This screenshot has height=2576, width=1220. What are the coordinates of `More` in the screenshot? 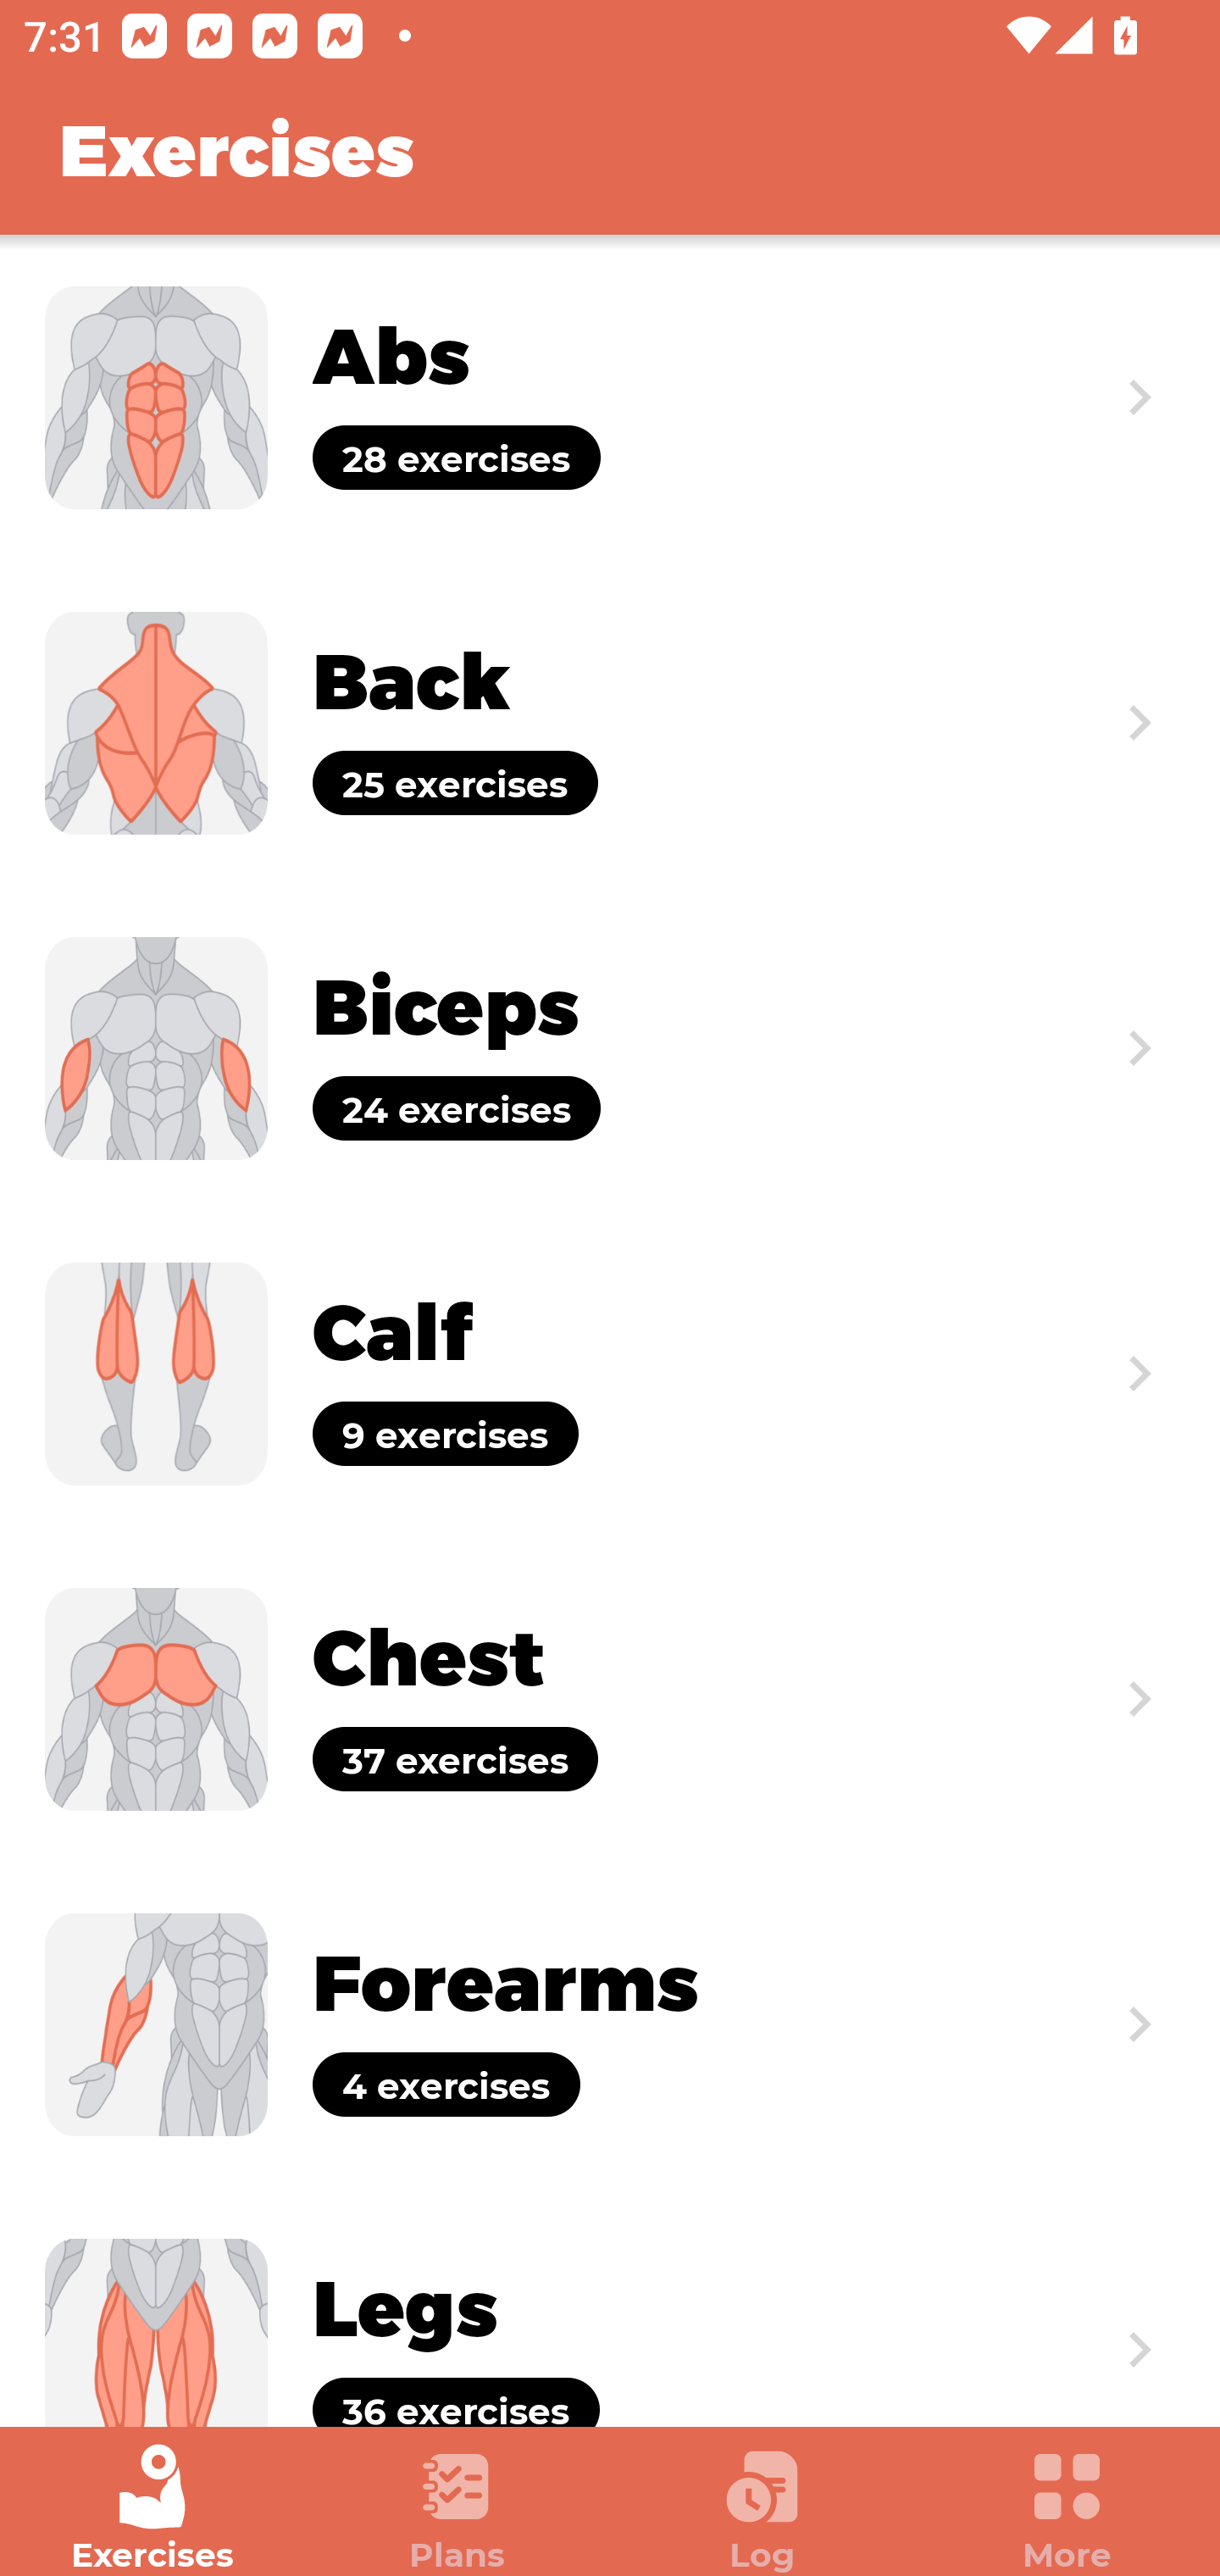 It's located at (1067, 2508).